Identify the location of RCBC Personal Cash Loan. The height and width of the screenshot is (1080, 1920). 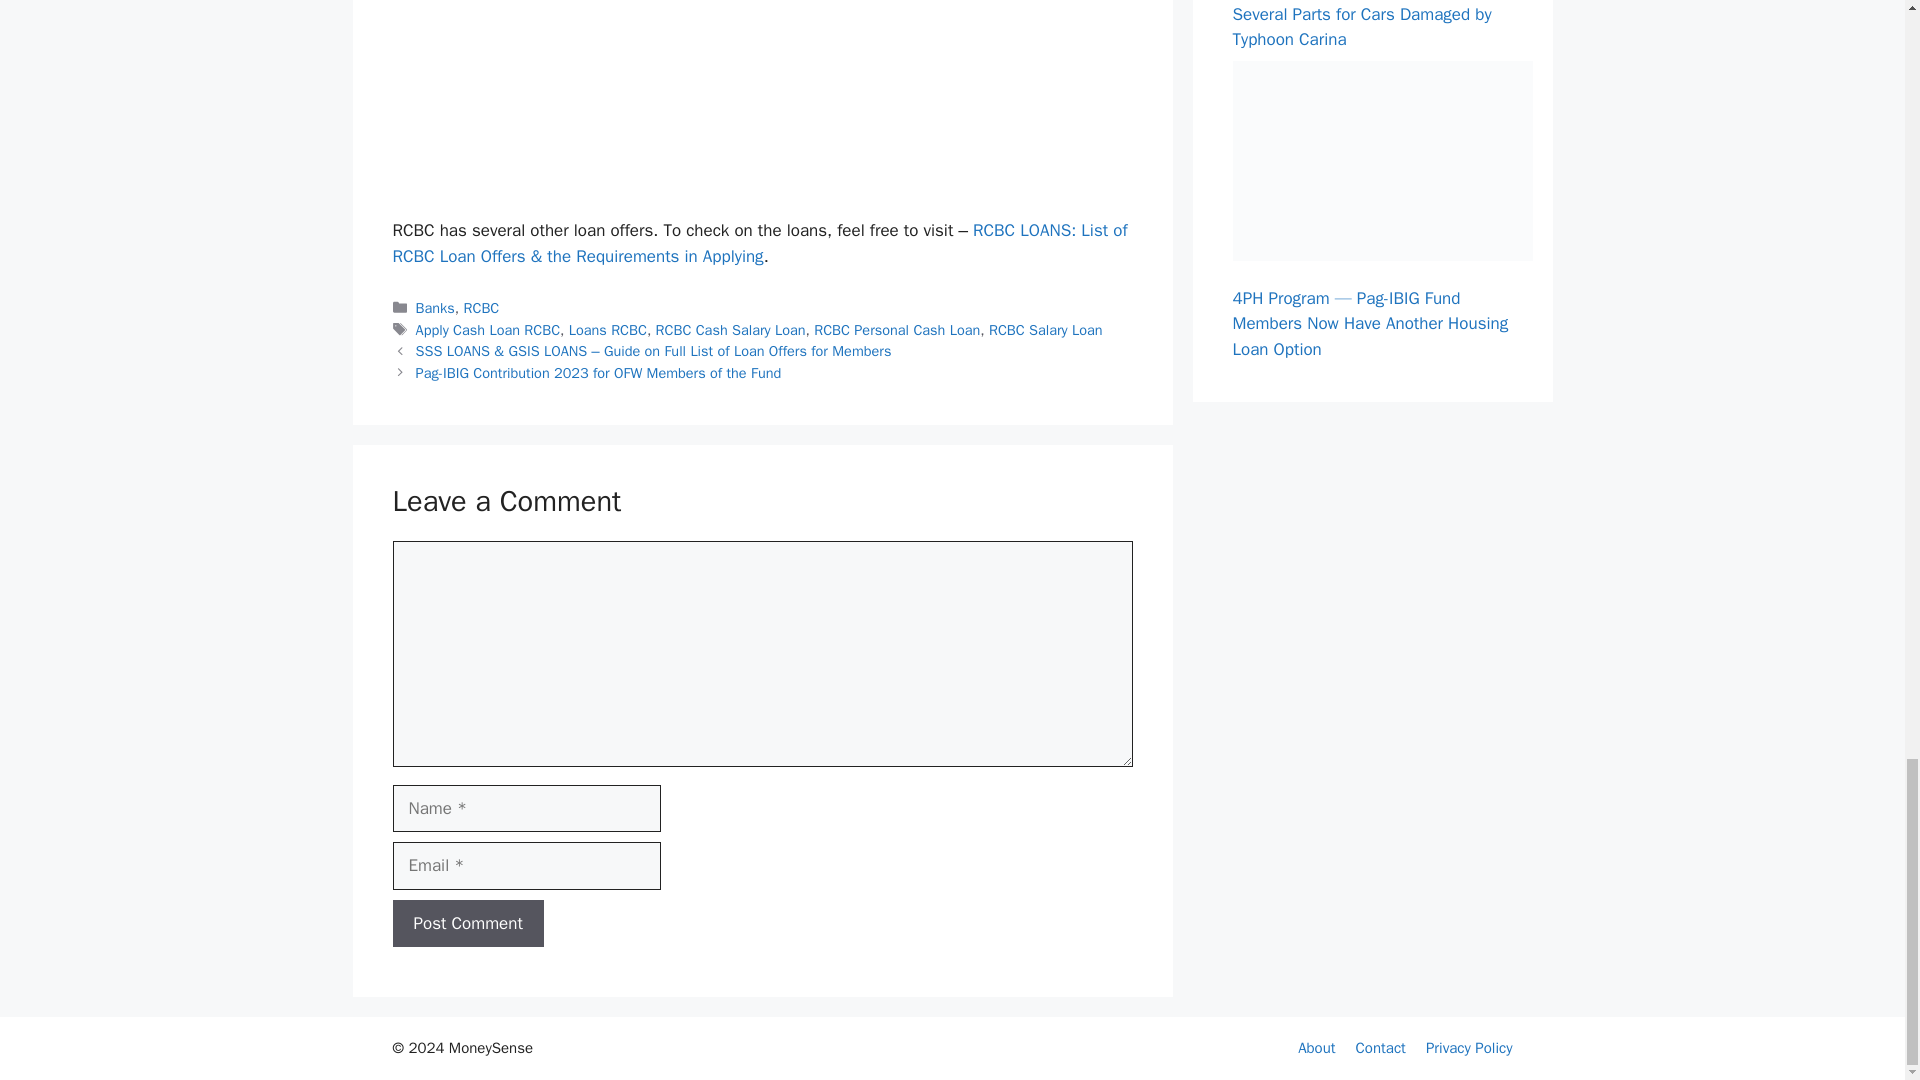
(896, 330).